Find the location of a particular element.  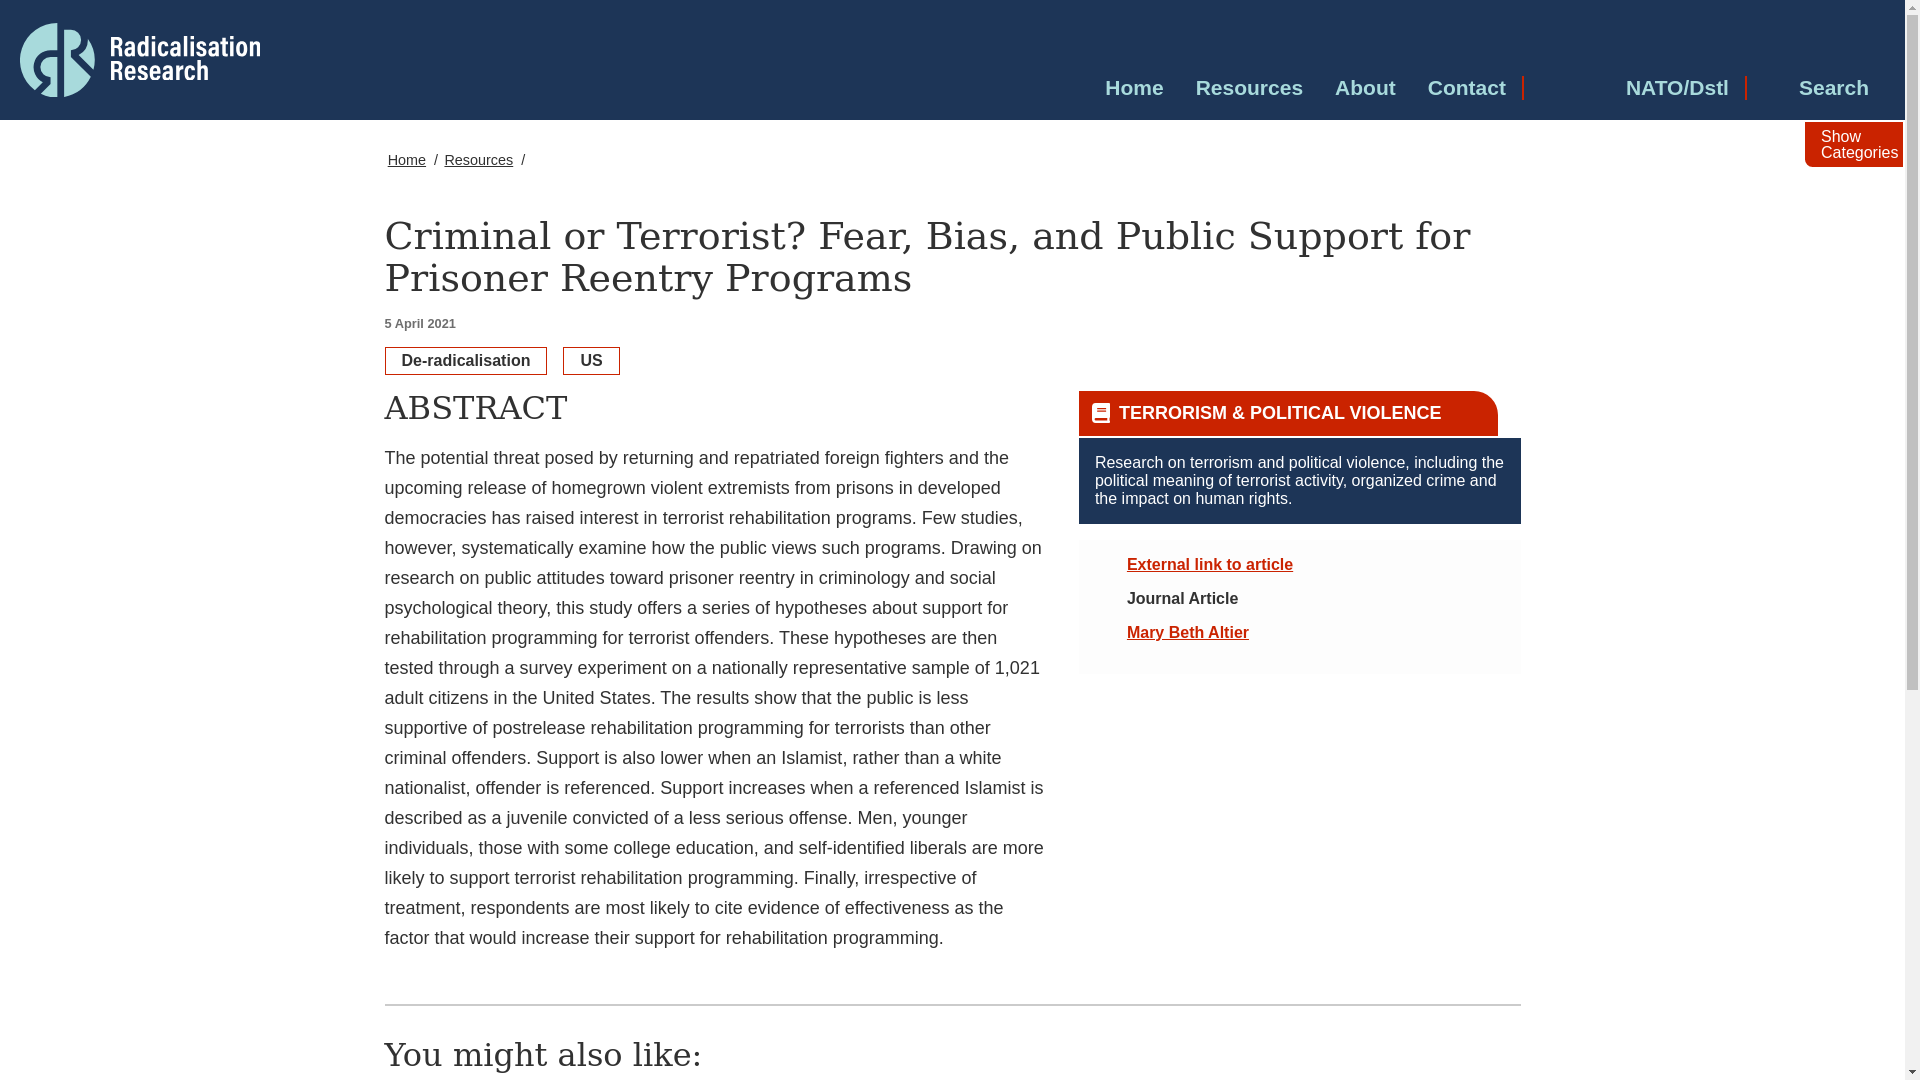

About is located at coordinates (1364, 88).